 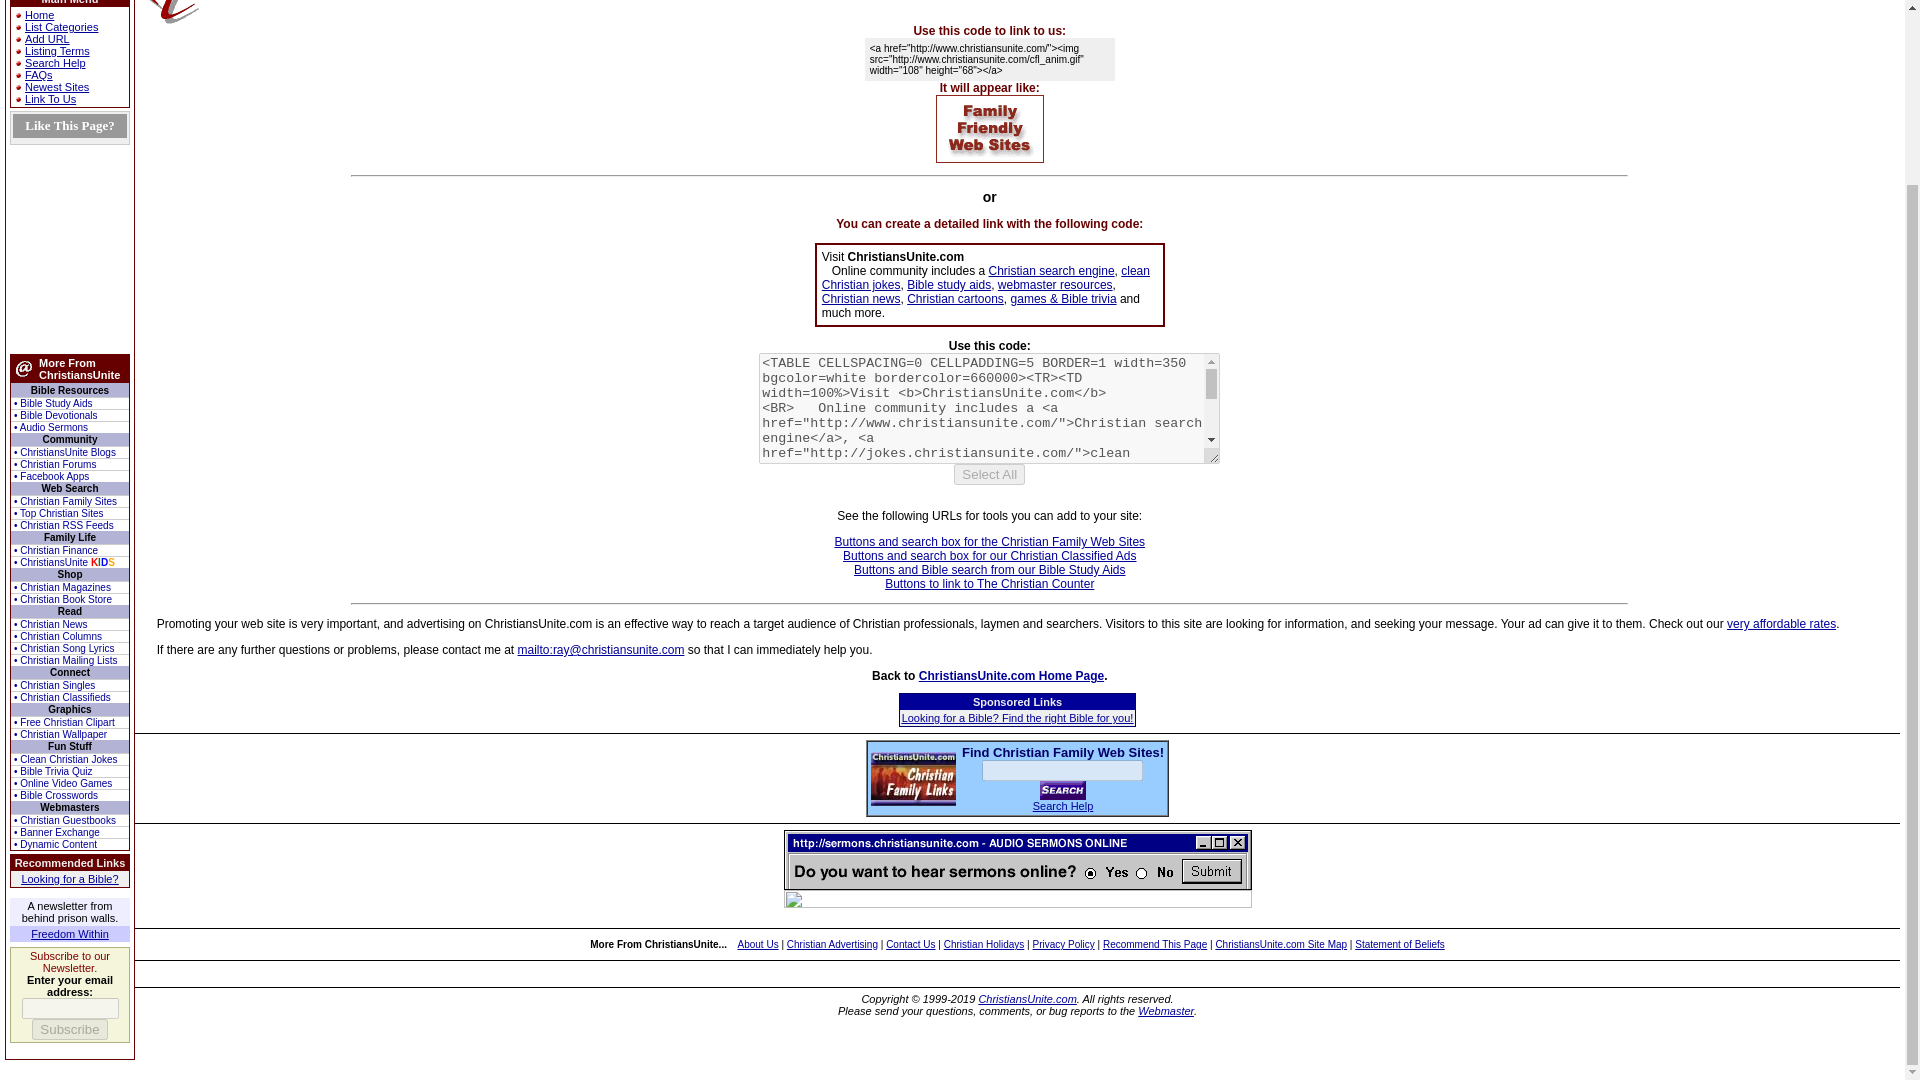 What do you see at coordinates (60, 26) in the screenshot?
I see `List Categories` at bounding box center [60, 26].